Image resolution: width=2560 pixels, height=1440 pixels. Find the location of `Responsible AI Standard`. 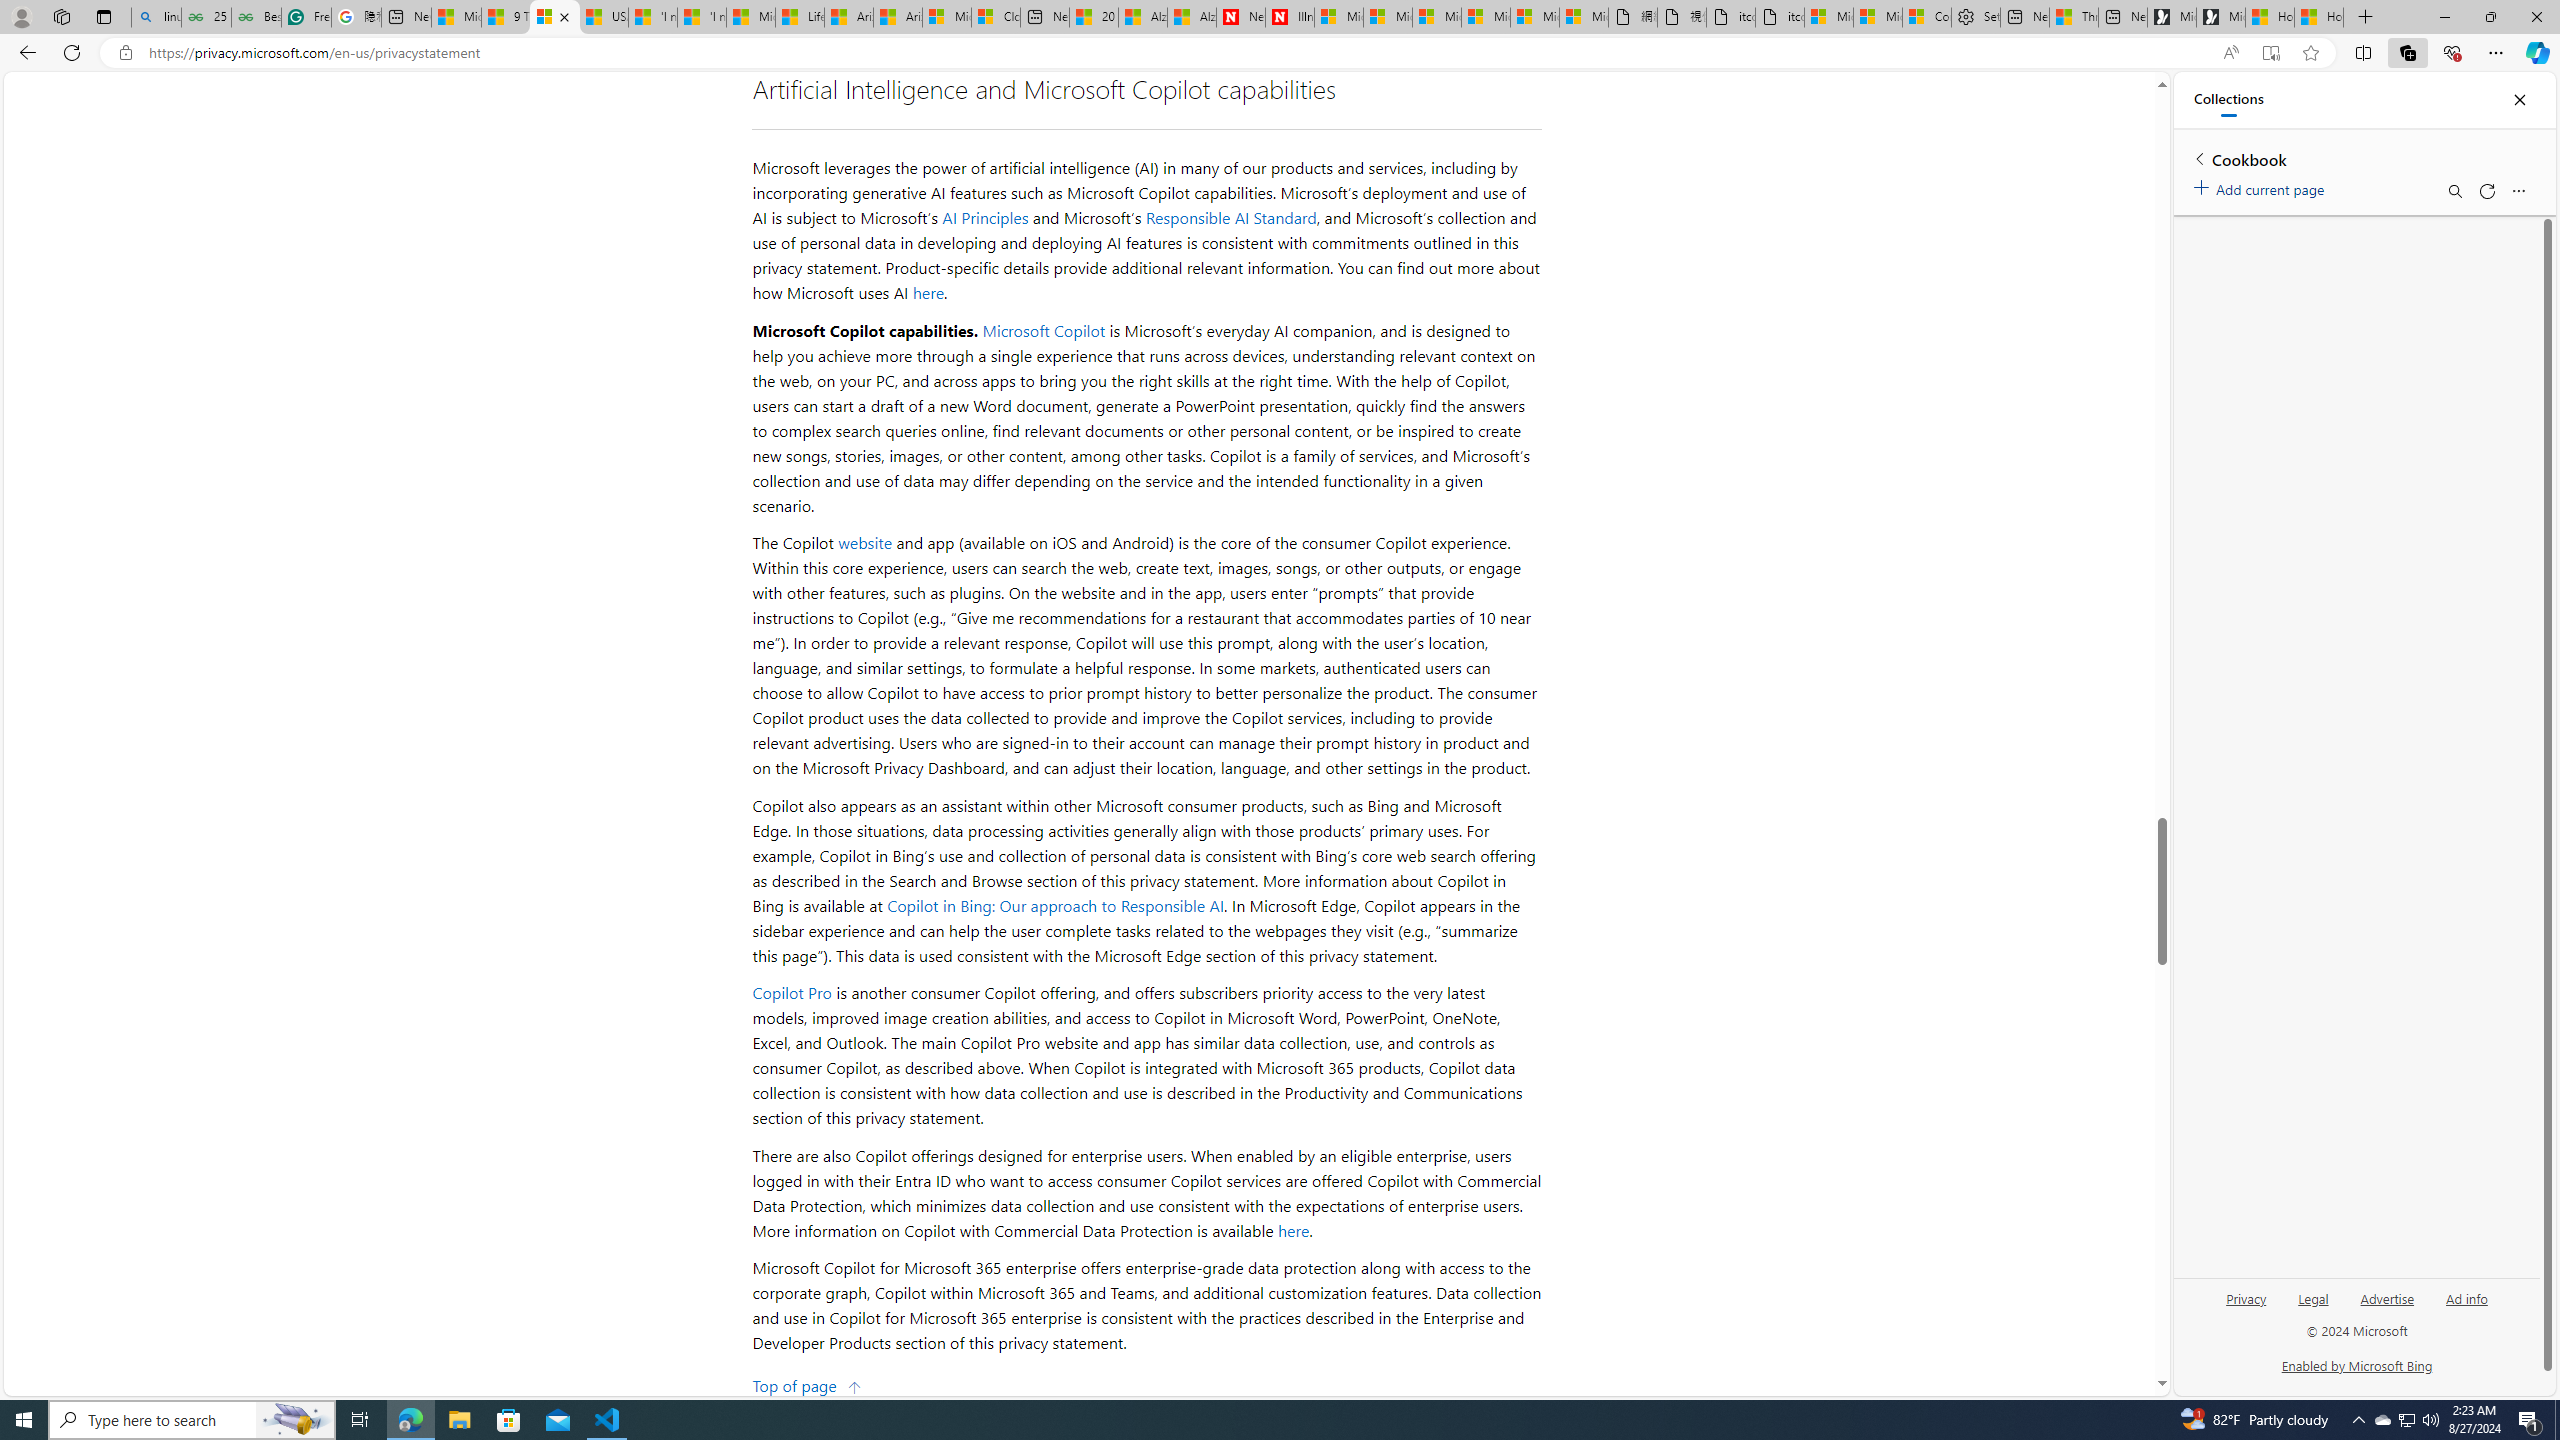

Responsible AI Standard is located at coordinates (1230, 218).